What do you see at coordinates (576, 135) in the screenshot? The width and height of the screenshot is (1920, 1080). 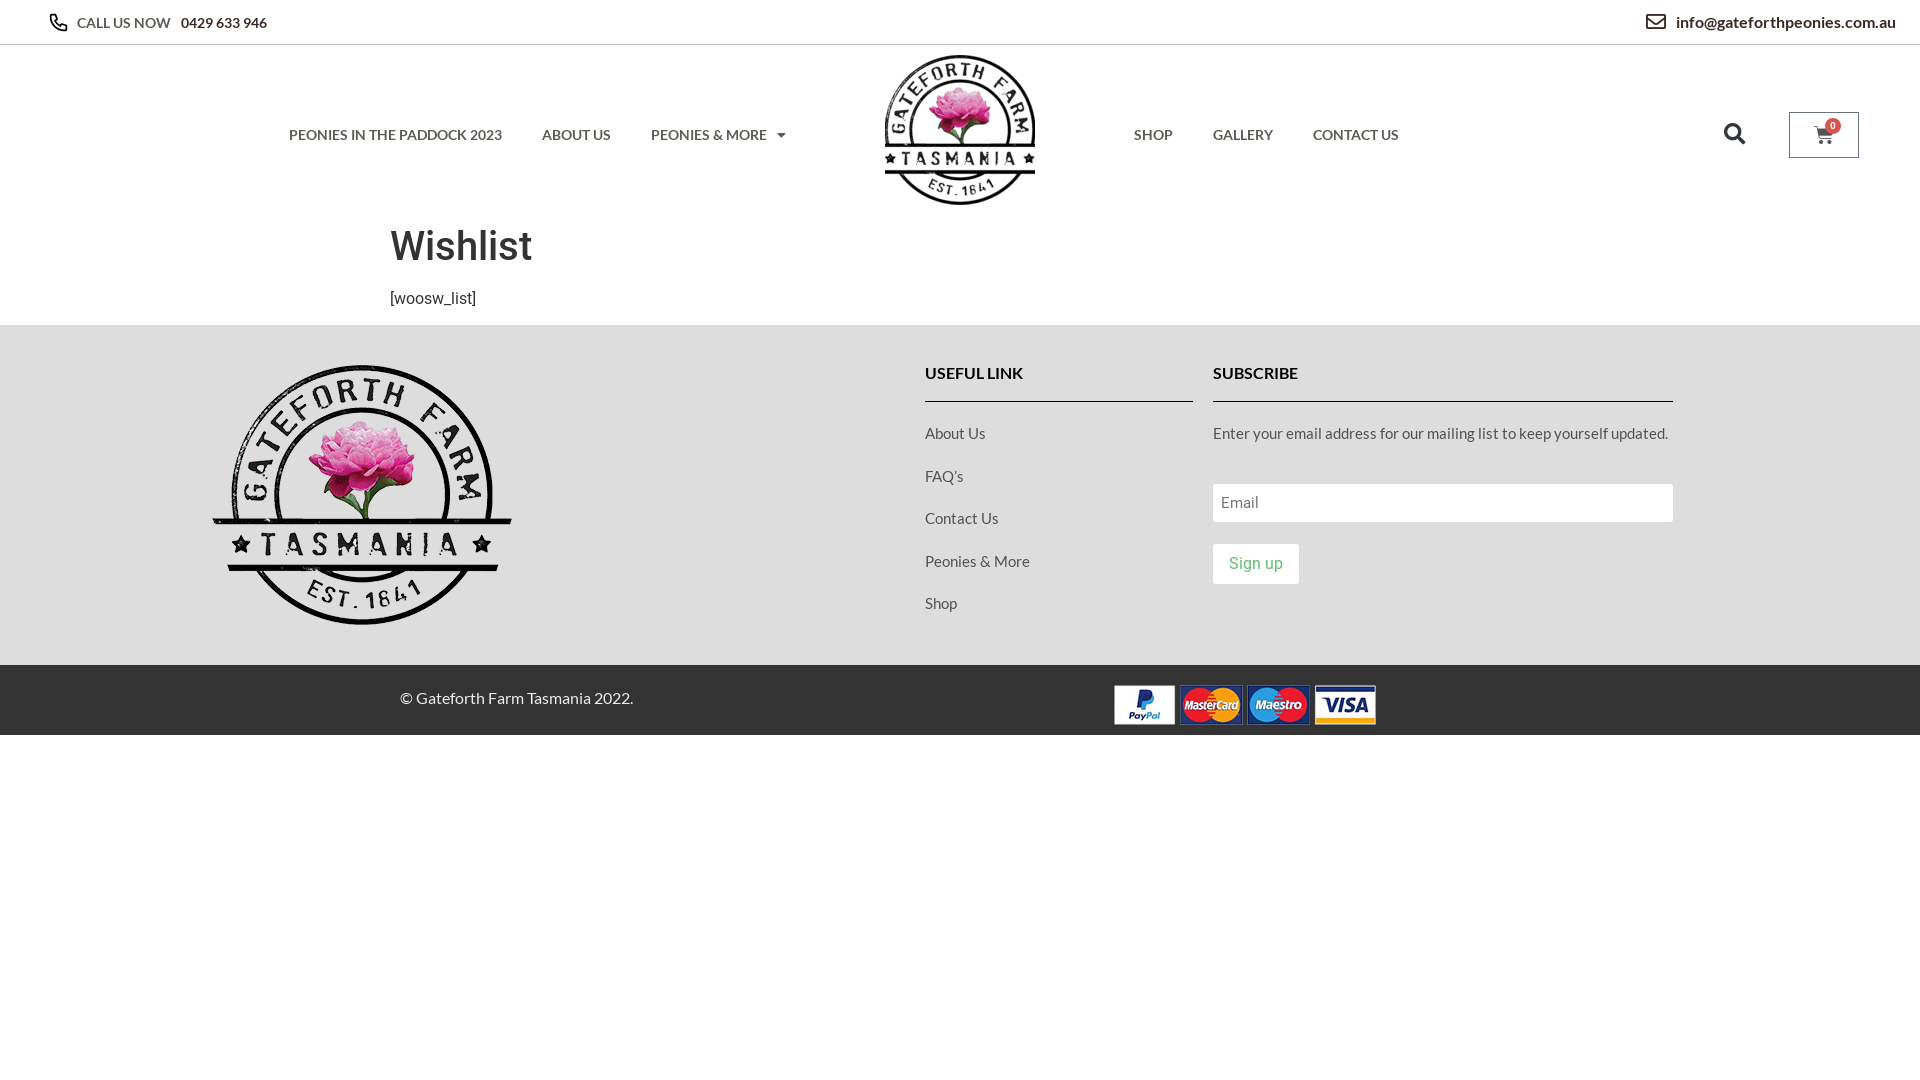 I see `ABOUT US` at bounding box center [576, 135].